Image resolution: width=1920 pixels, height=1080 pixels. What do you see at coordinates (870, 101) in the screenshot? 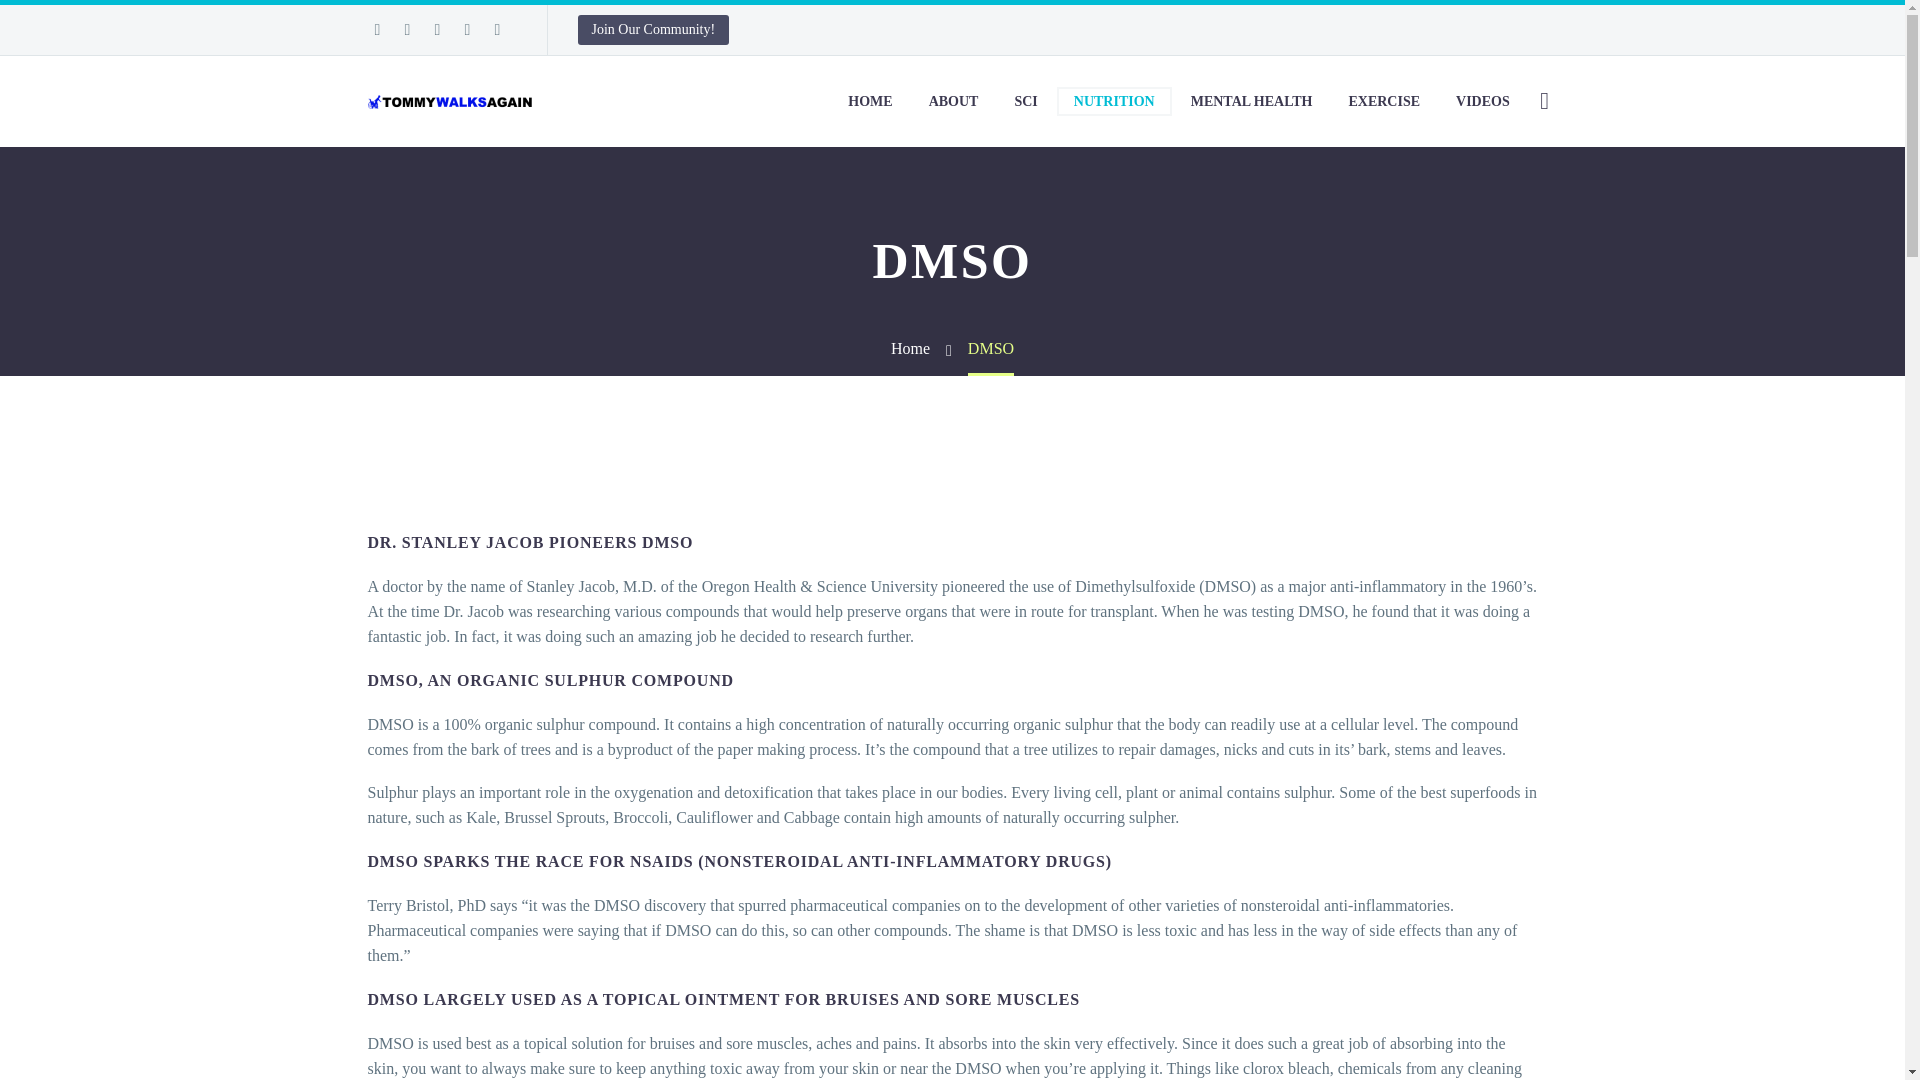
I see `HOME` at bounding box center [870, 101].